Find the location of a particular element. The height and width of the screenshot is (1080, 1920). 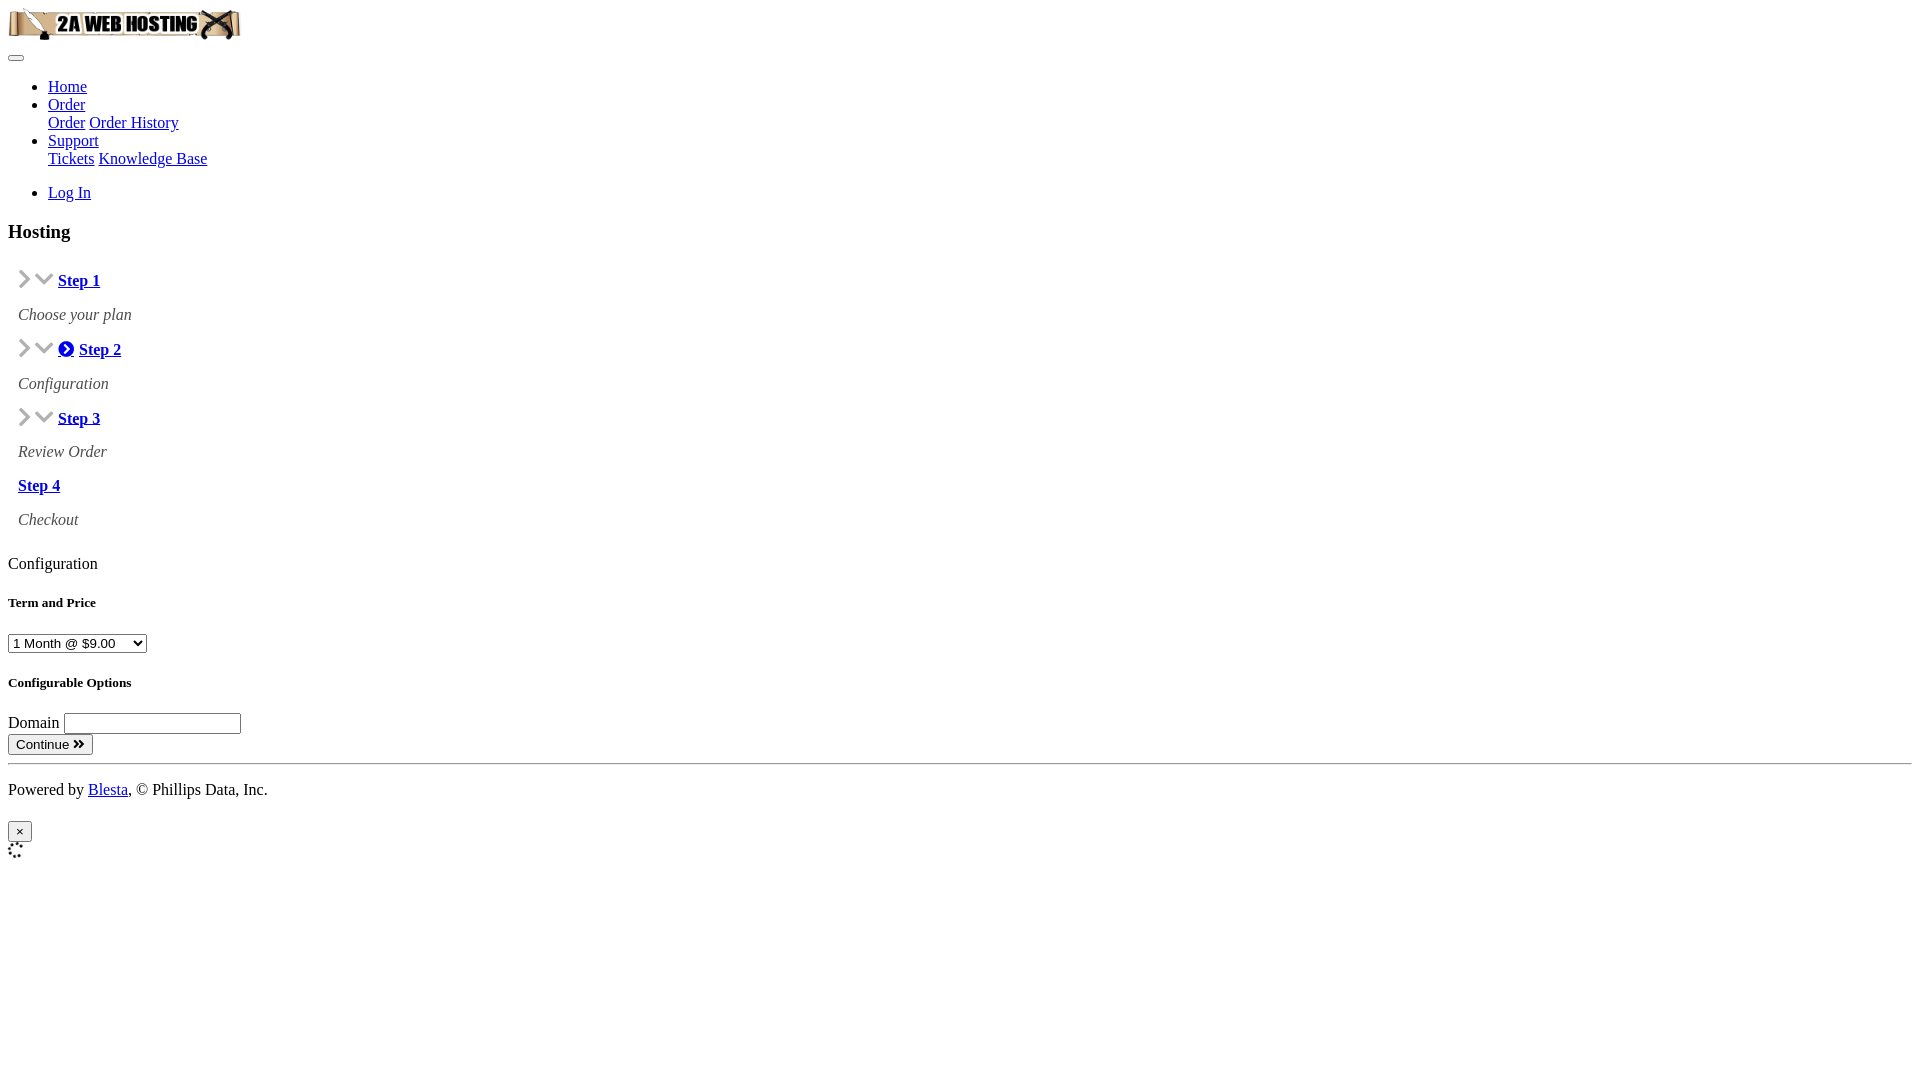

Order is located at coordinates (66, 104).